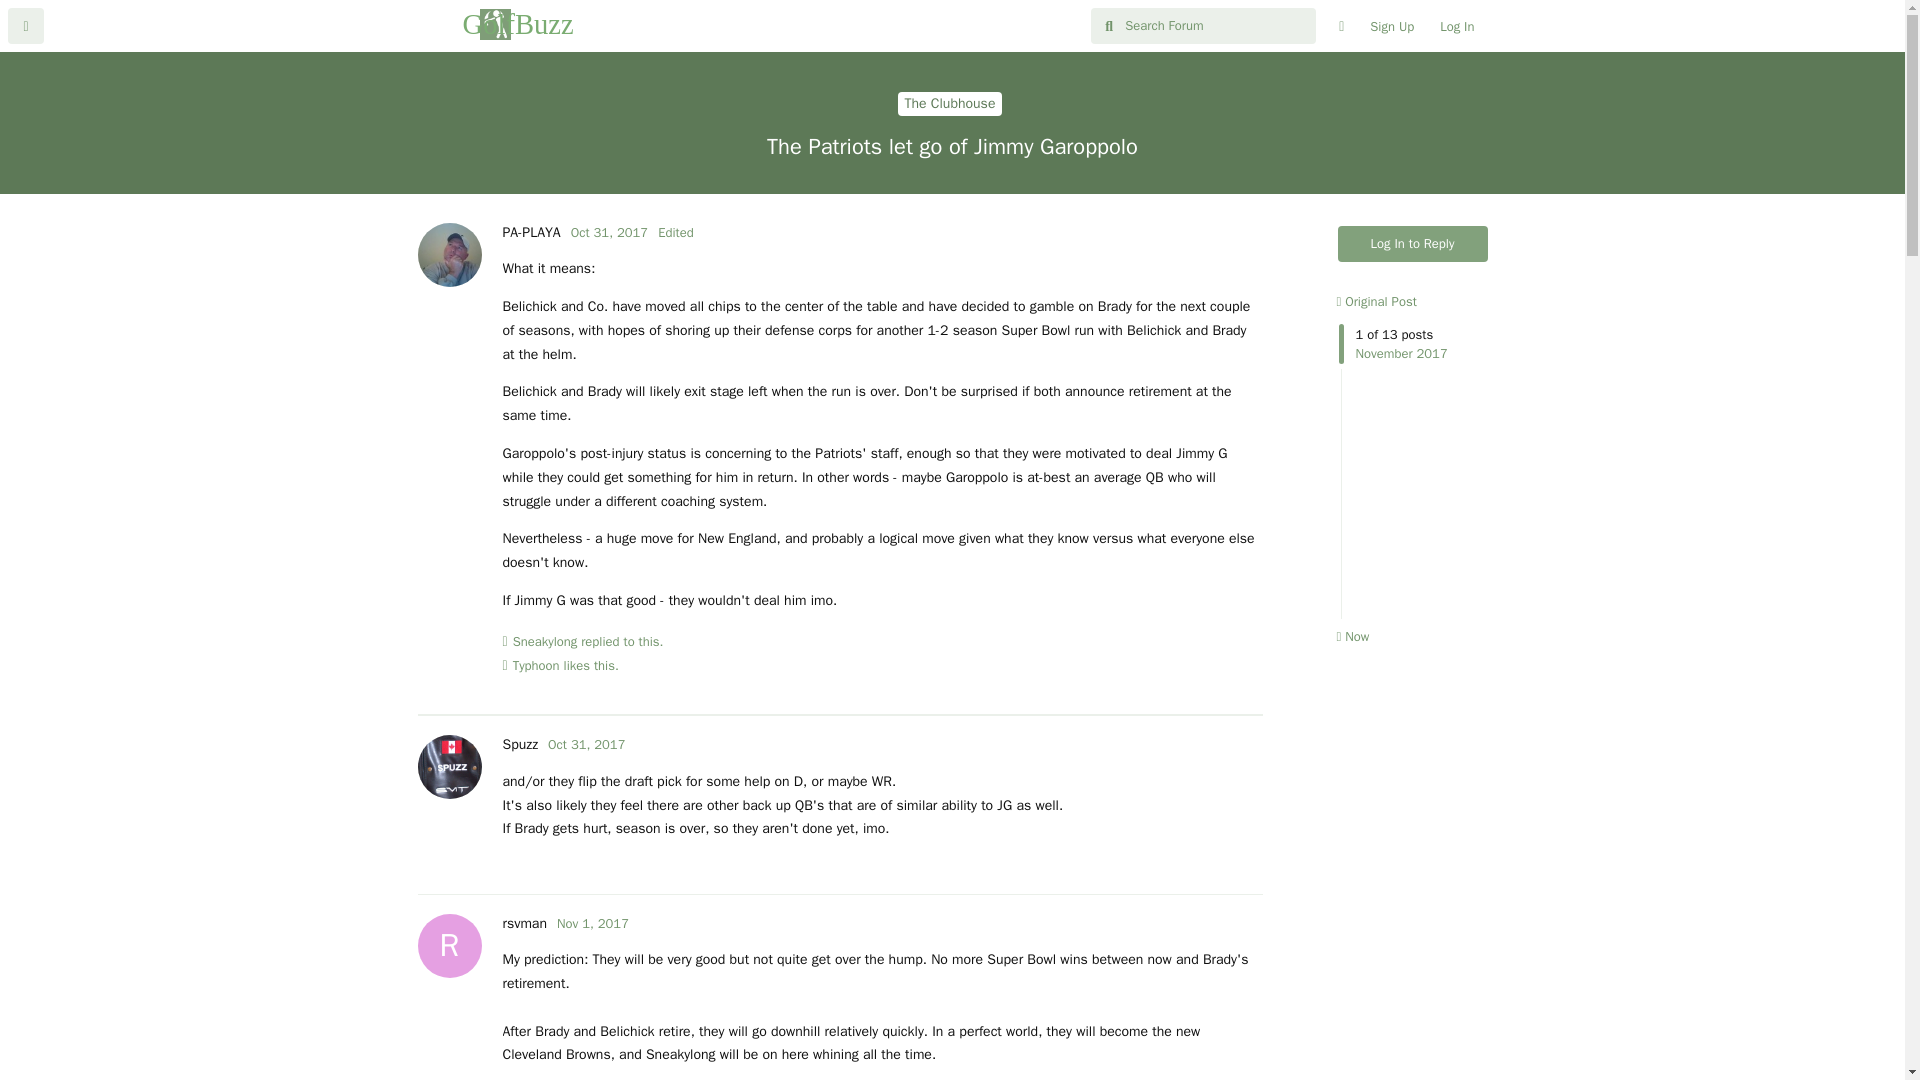 This screenshot has width=1920, height=1080. I want to click on Sign Up, so click(519, 744).